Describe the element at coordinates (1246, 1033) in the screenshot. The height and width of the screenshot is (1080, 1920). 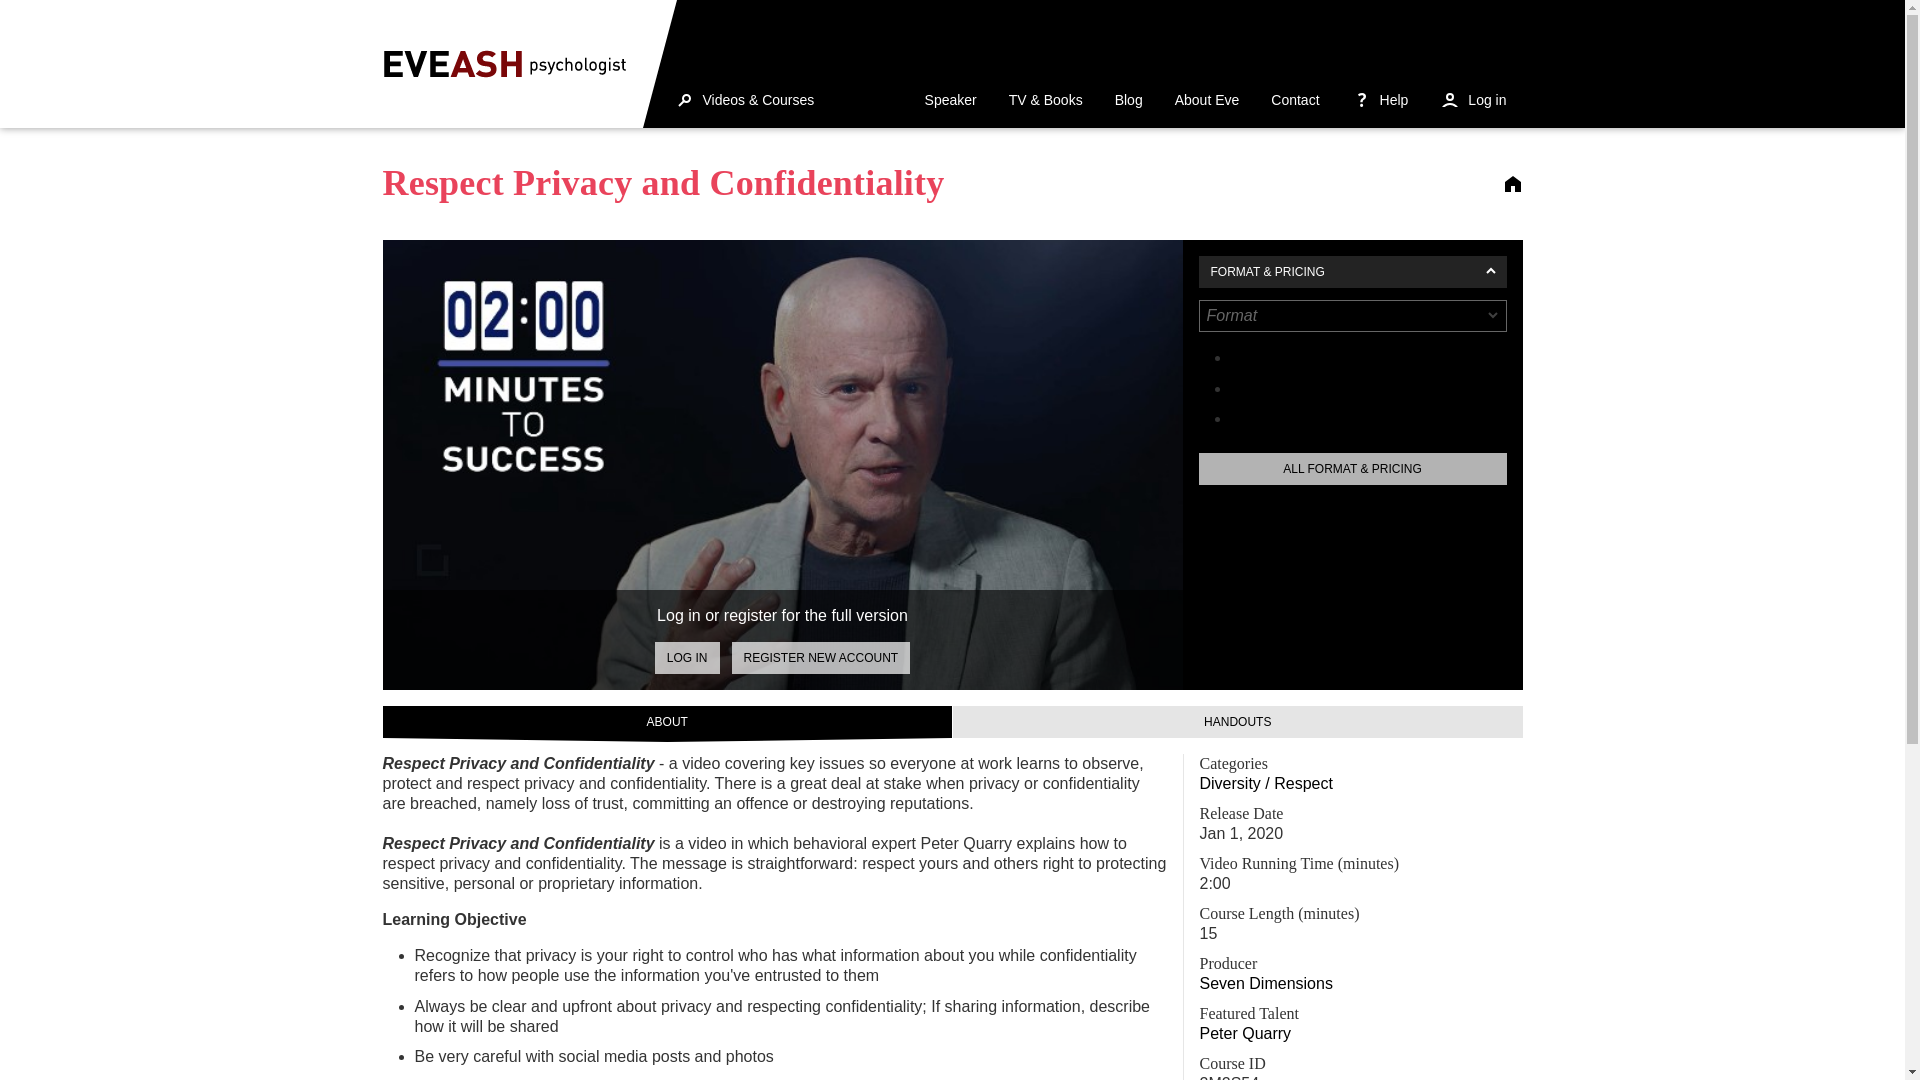
I see `Peter Quarry` at that location.